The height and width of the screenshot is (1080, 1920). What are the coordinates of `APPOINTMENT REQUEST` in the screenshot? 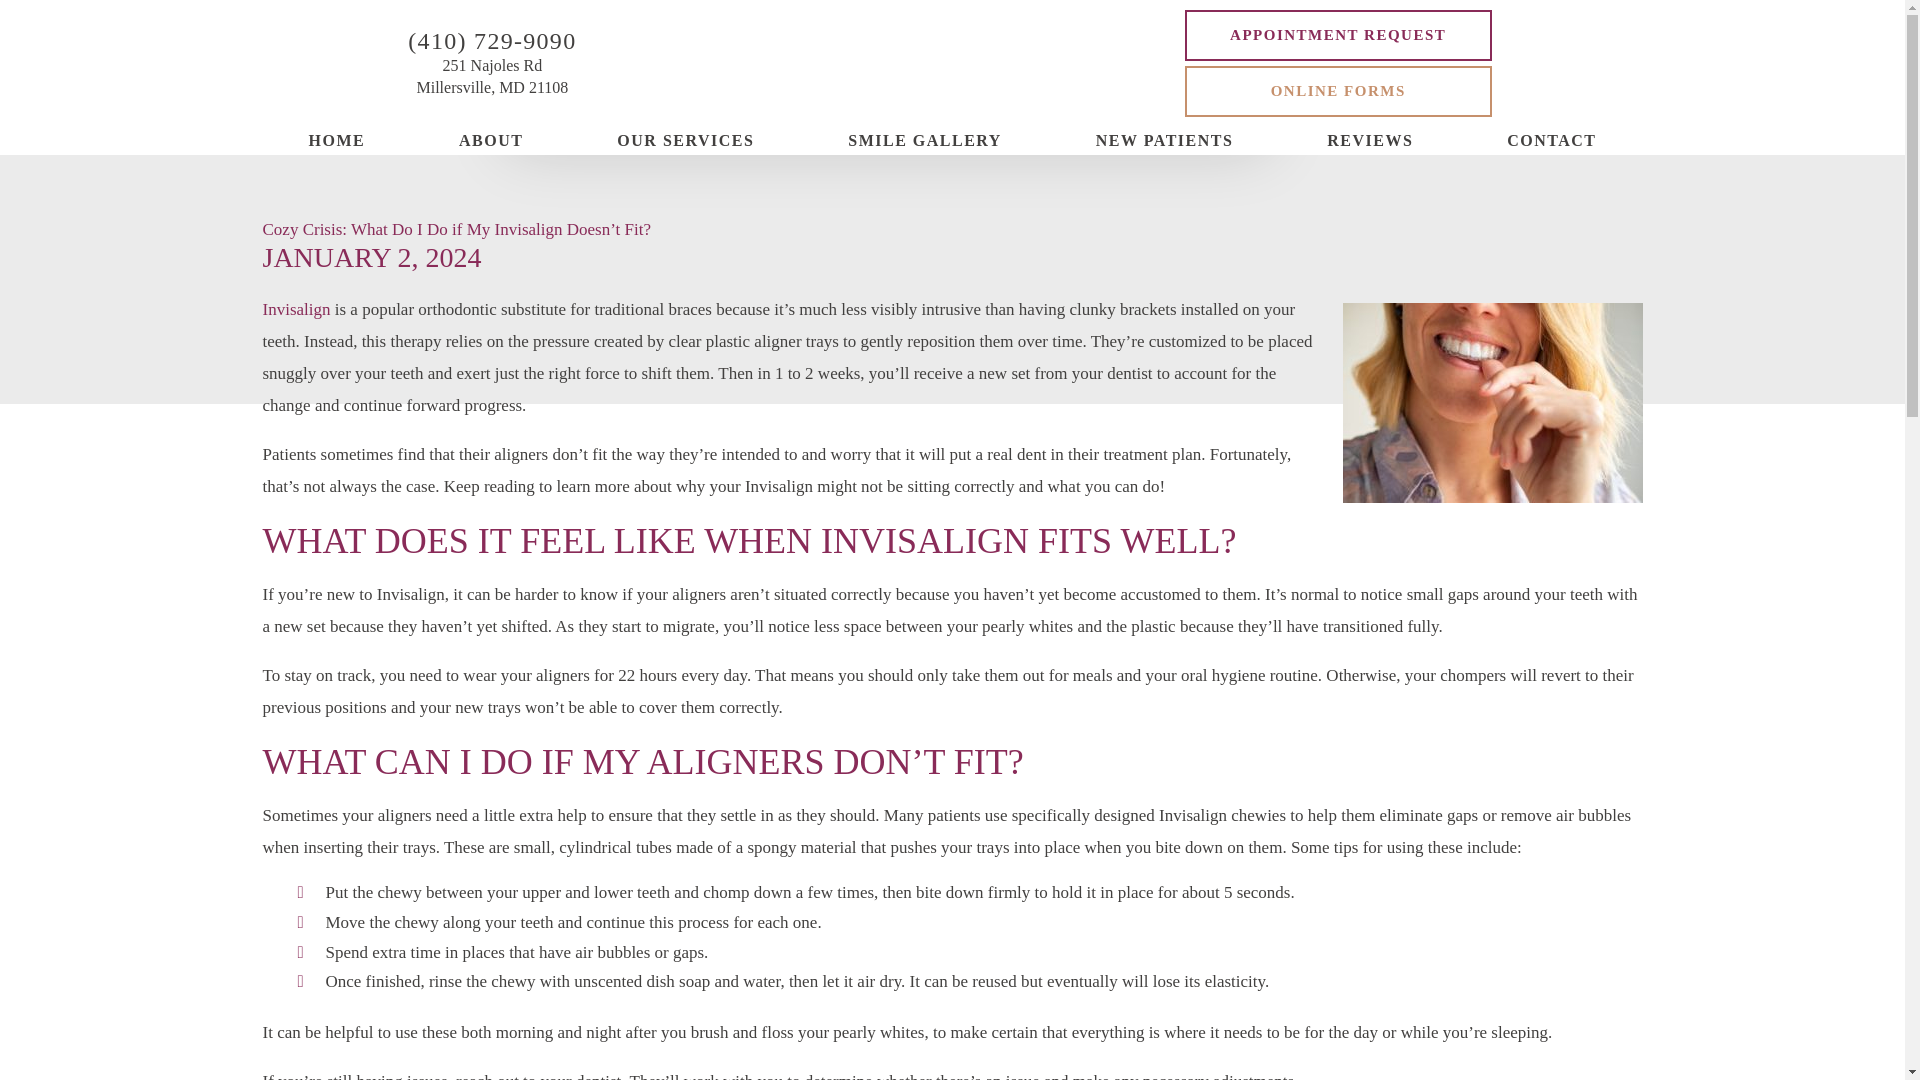 It's located at (1338, 34).